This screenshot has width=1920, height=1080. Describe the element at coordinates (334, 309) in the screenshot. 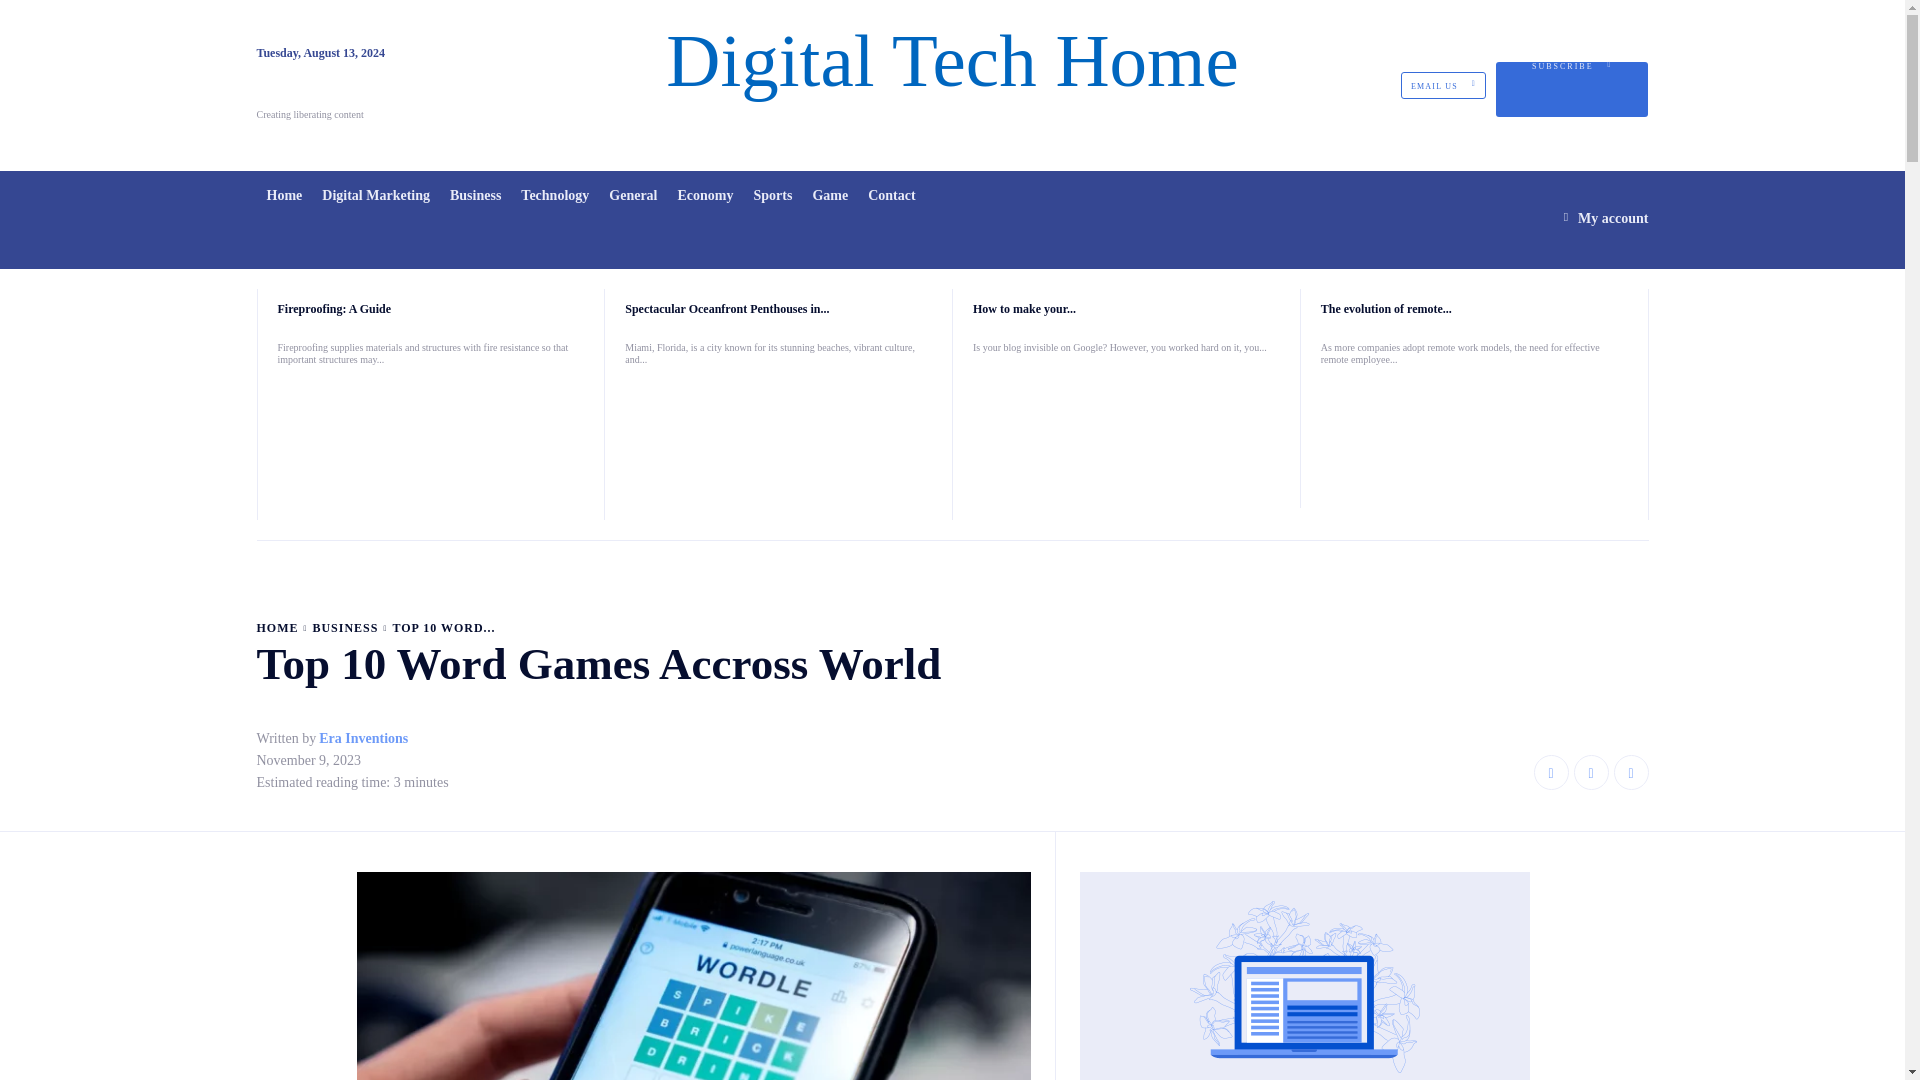

I see `Fireproofing: A Guide` at that location.